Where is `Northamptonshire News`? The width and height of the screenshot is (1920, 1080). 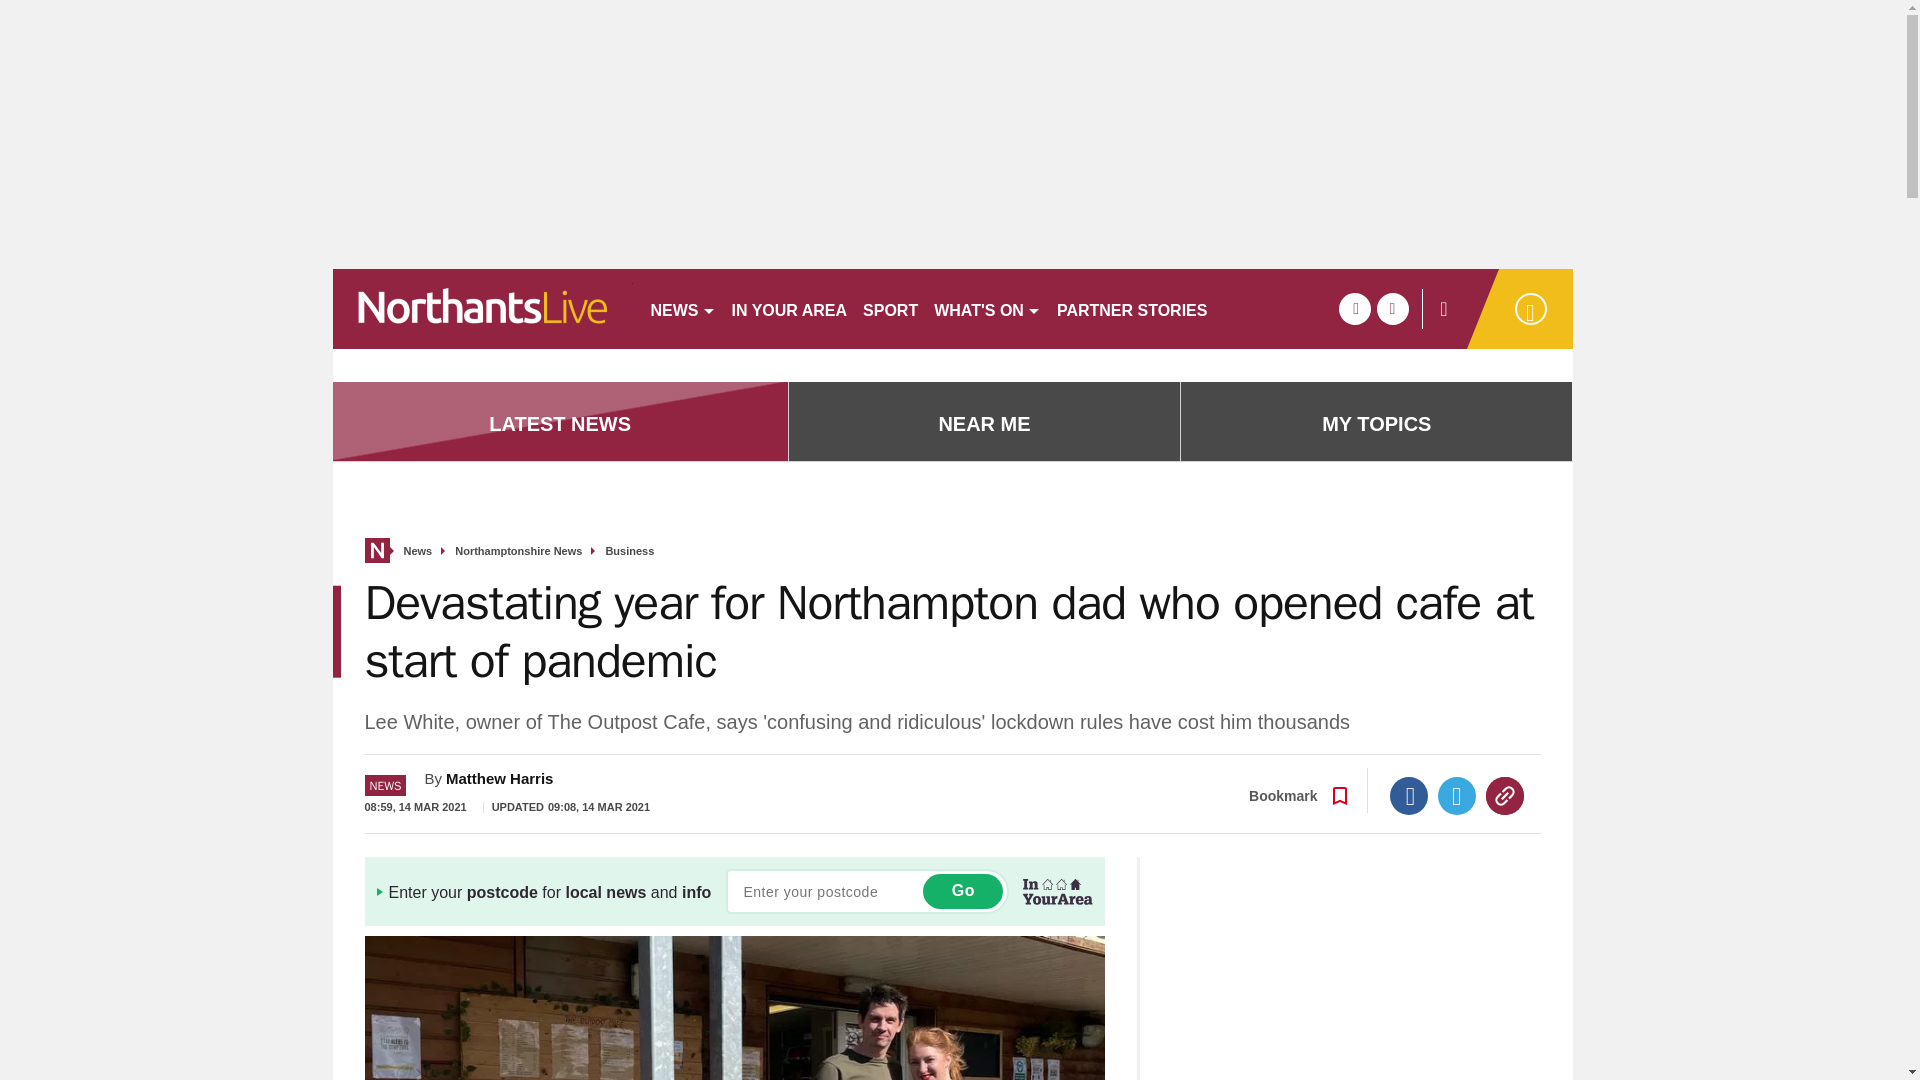
Northamptonshire News is located at coordinates (518, 552).